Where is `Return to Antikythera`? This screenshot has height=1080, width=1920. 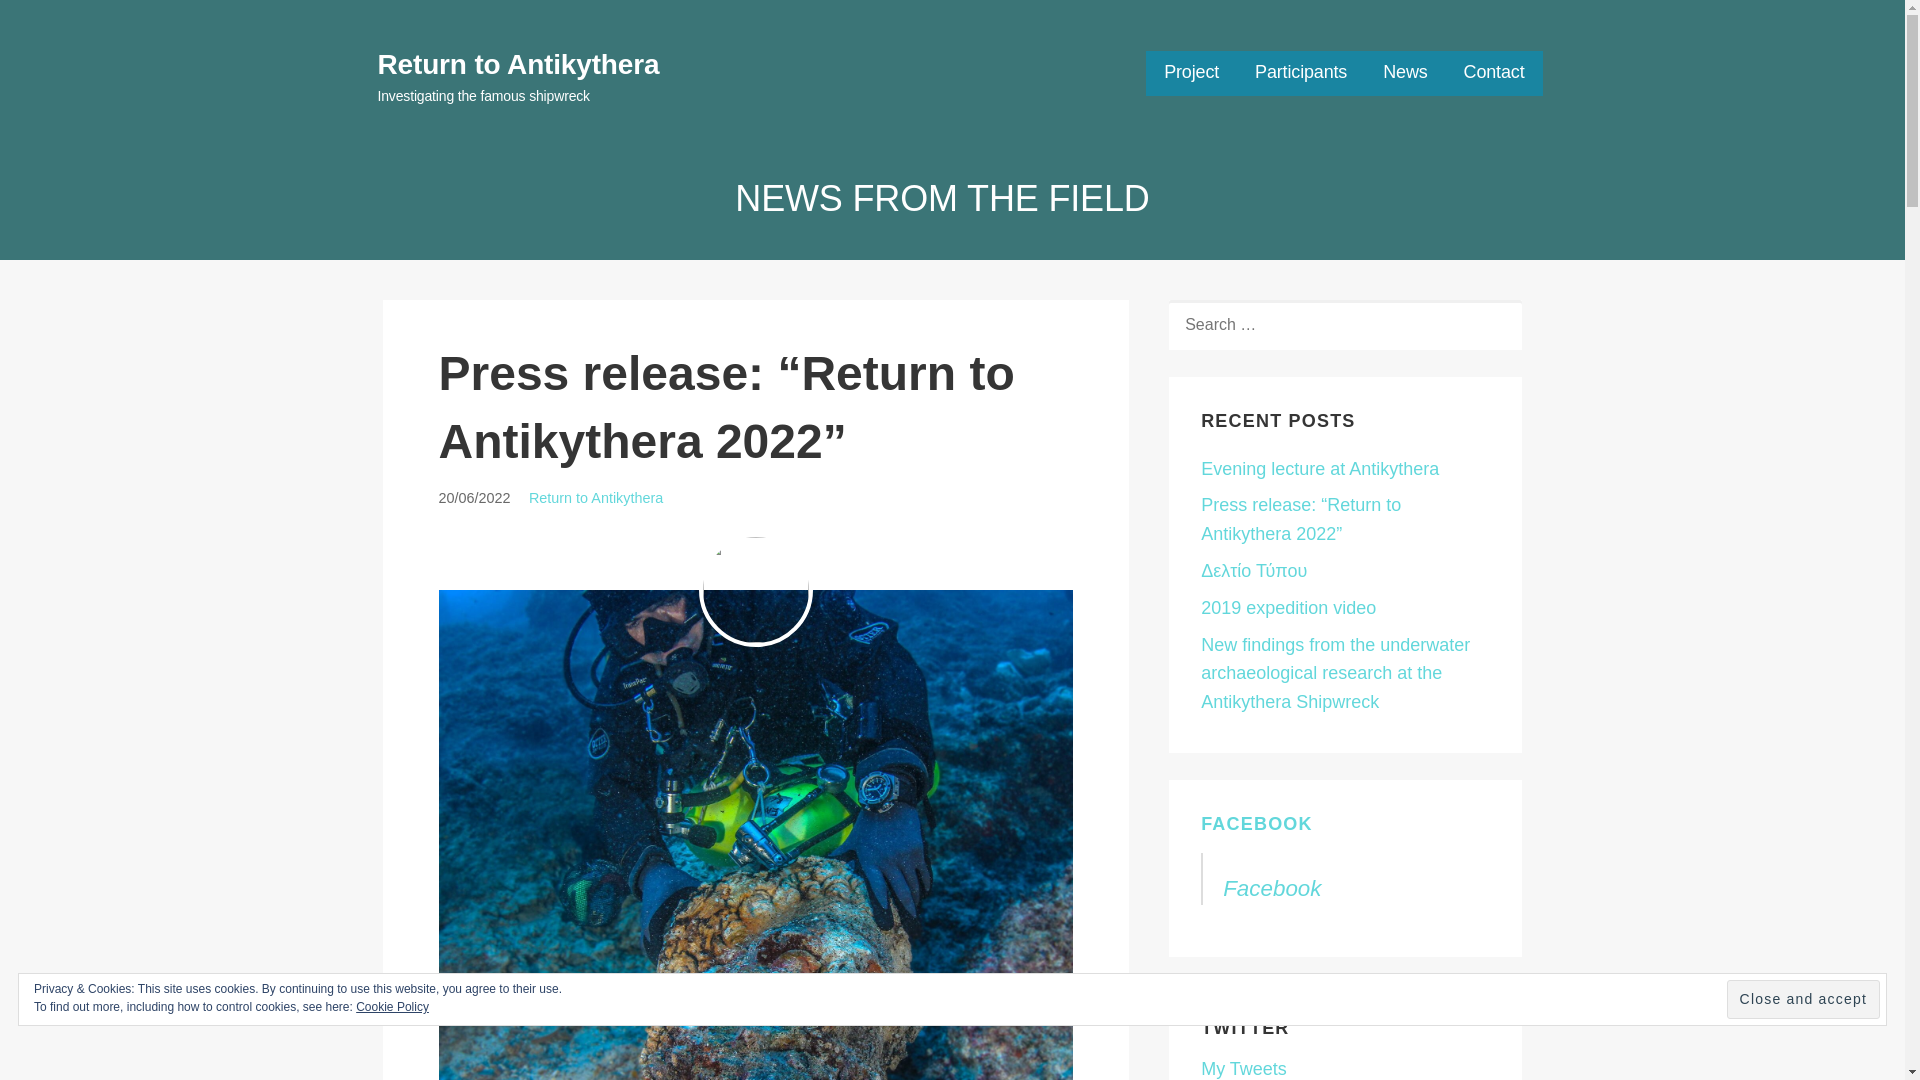 Return to Antikythera is located at coordinates (519, 64).